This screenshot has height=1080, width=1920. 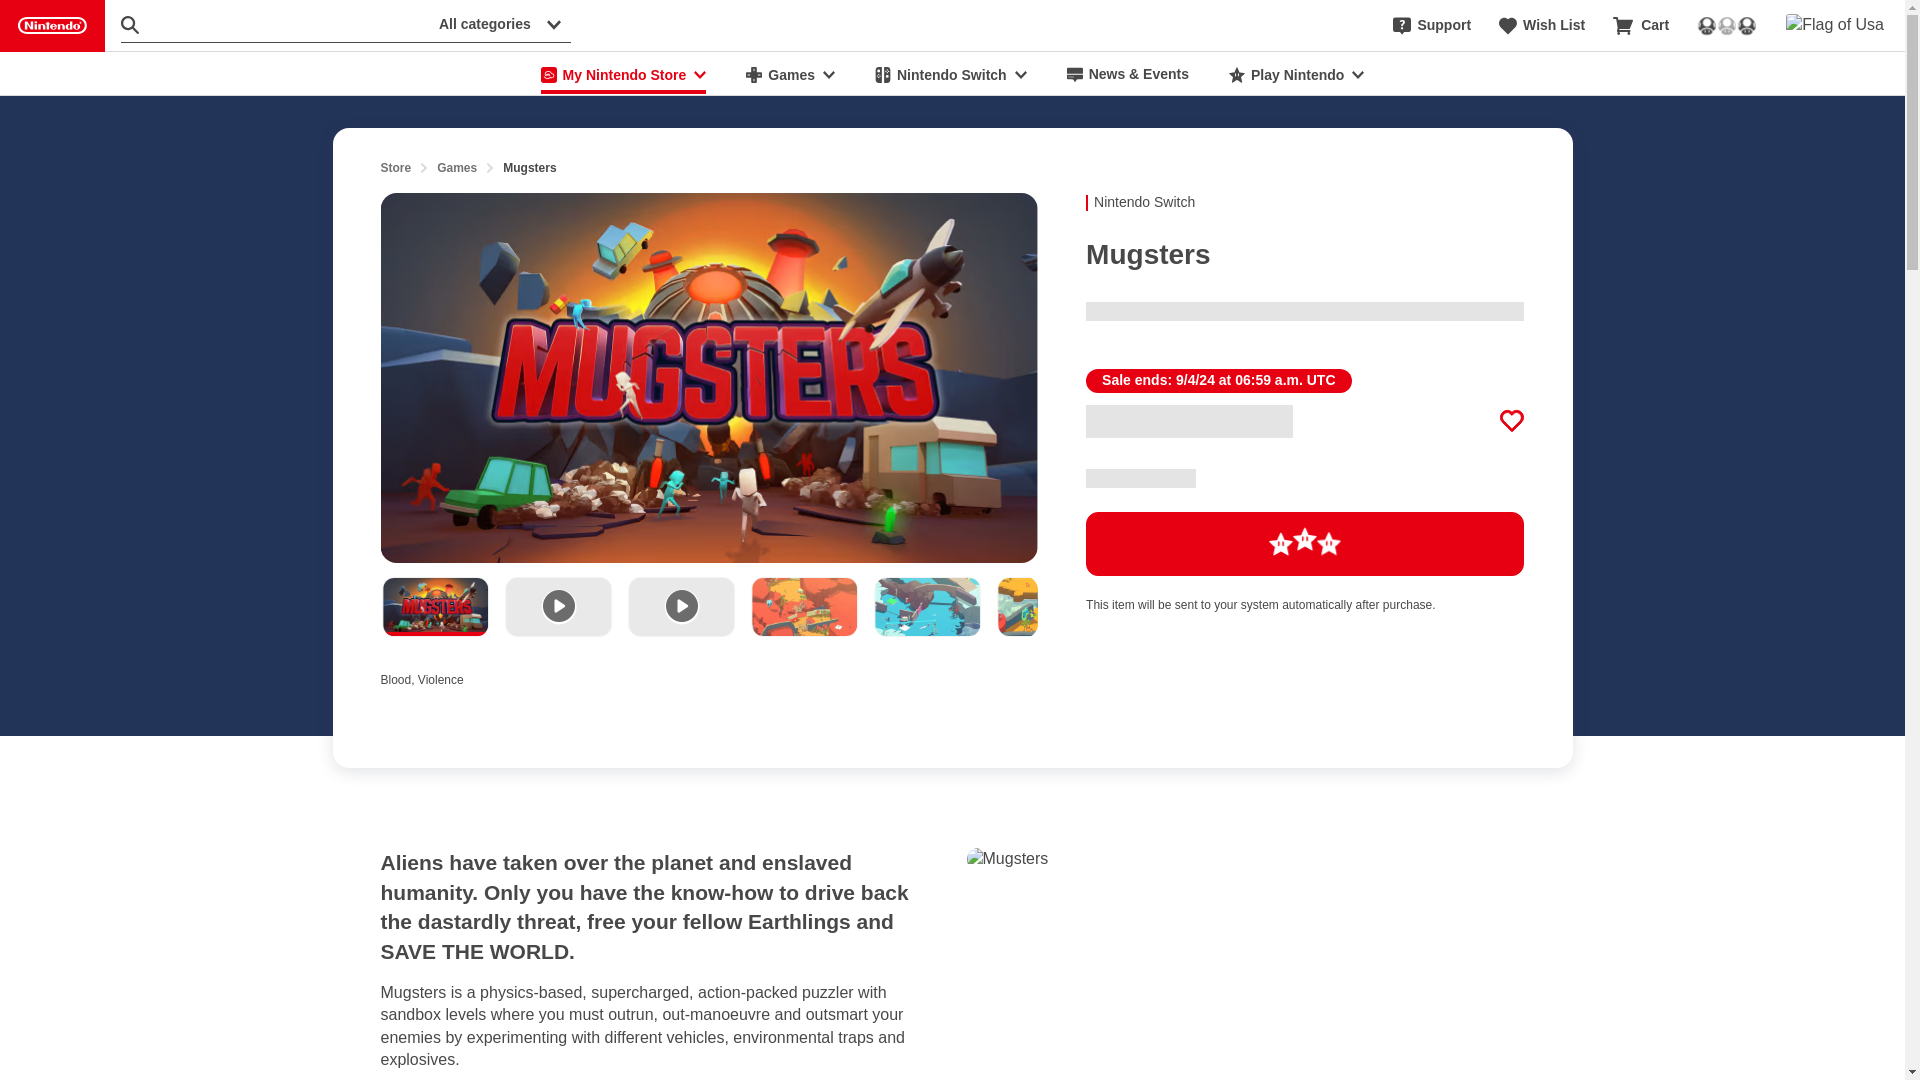 What do you see at coordinates (456, 168) in the screenshot?
I see `Games` at bounding box center [456, 168].